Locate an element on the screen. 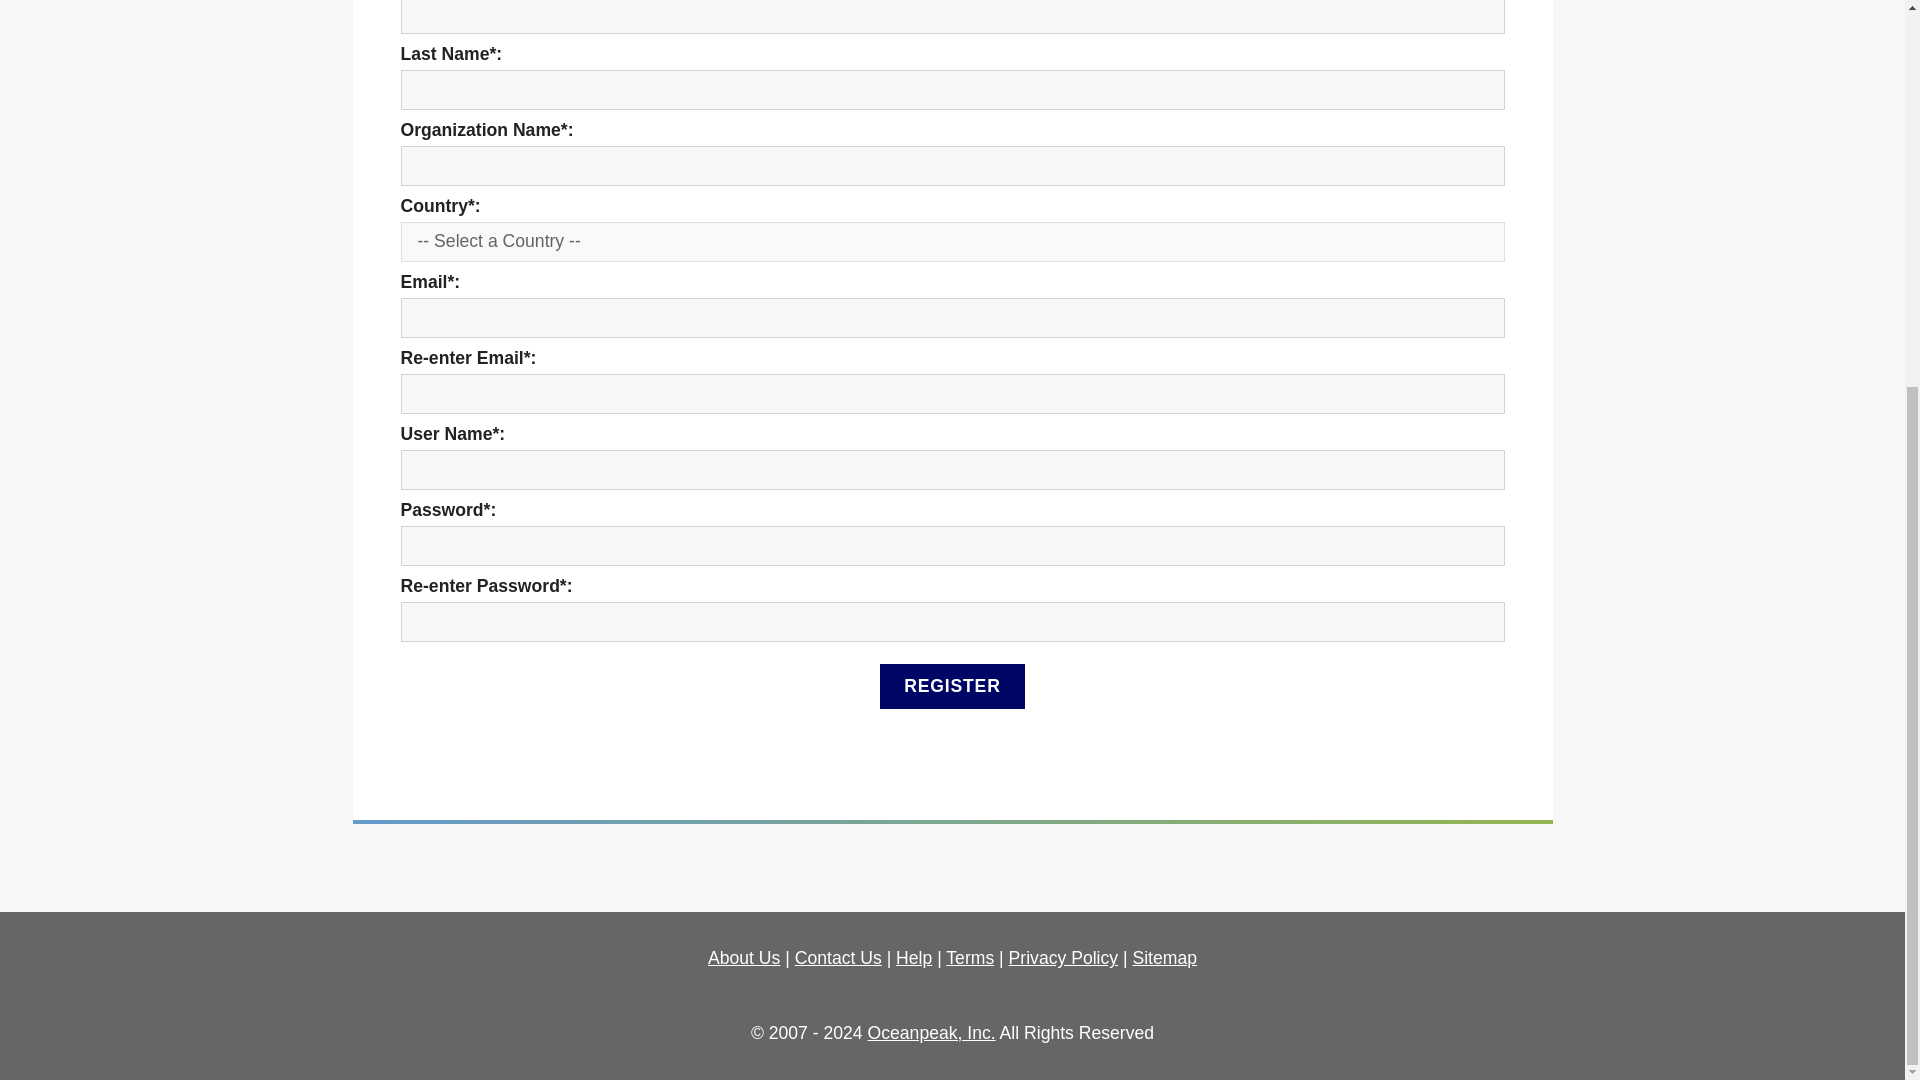 Image resolution: width=1920 pixels, height=1080 pixels. About the Common Grant Application is located at coordinates (744, 958).